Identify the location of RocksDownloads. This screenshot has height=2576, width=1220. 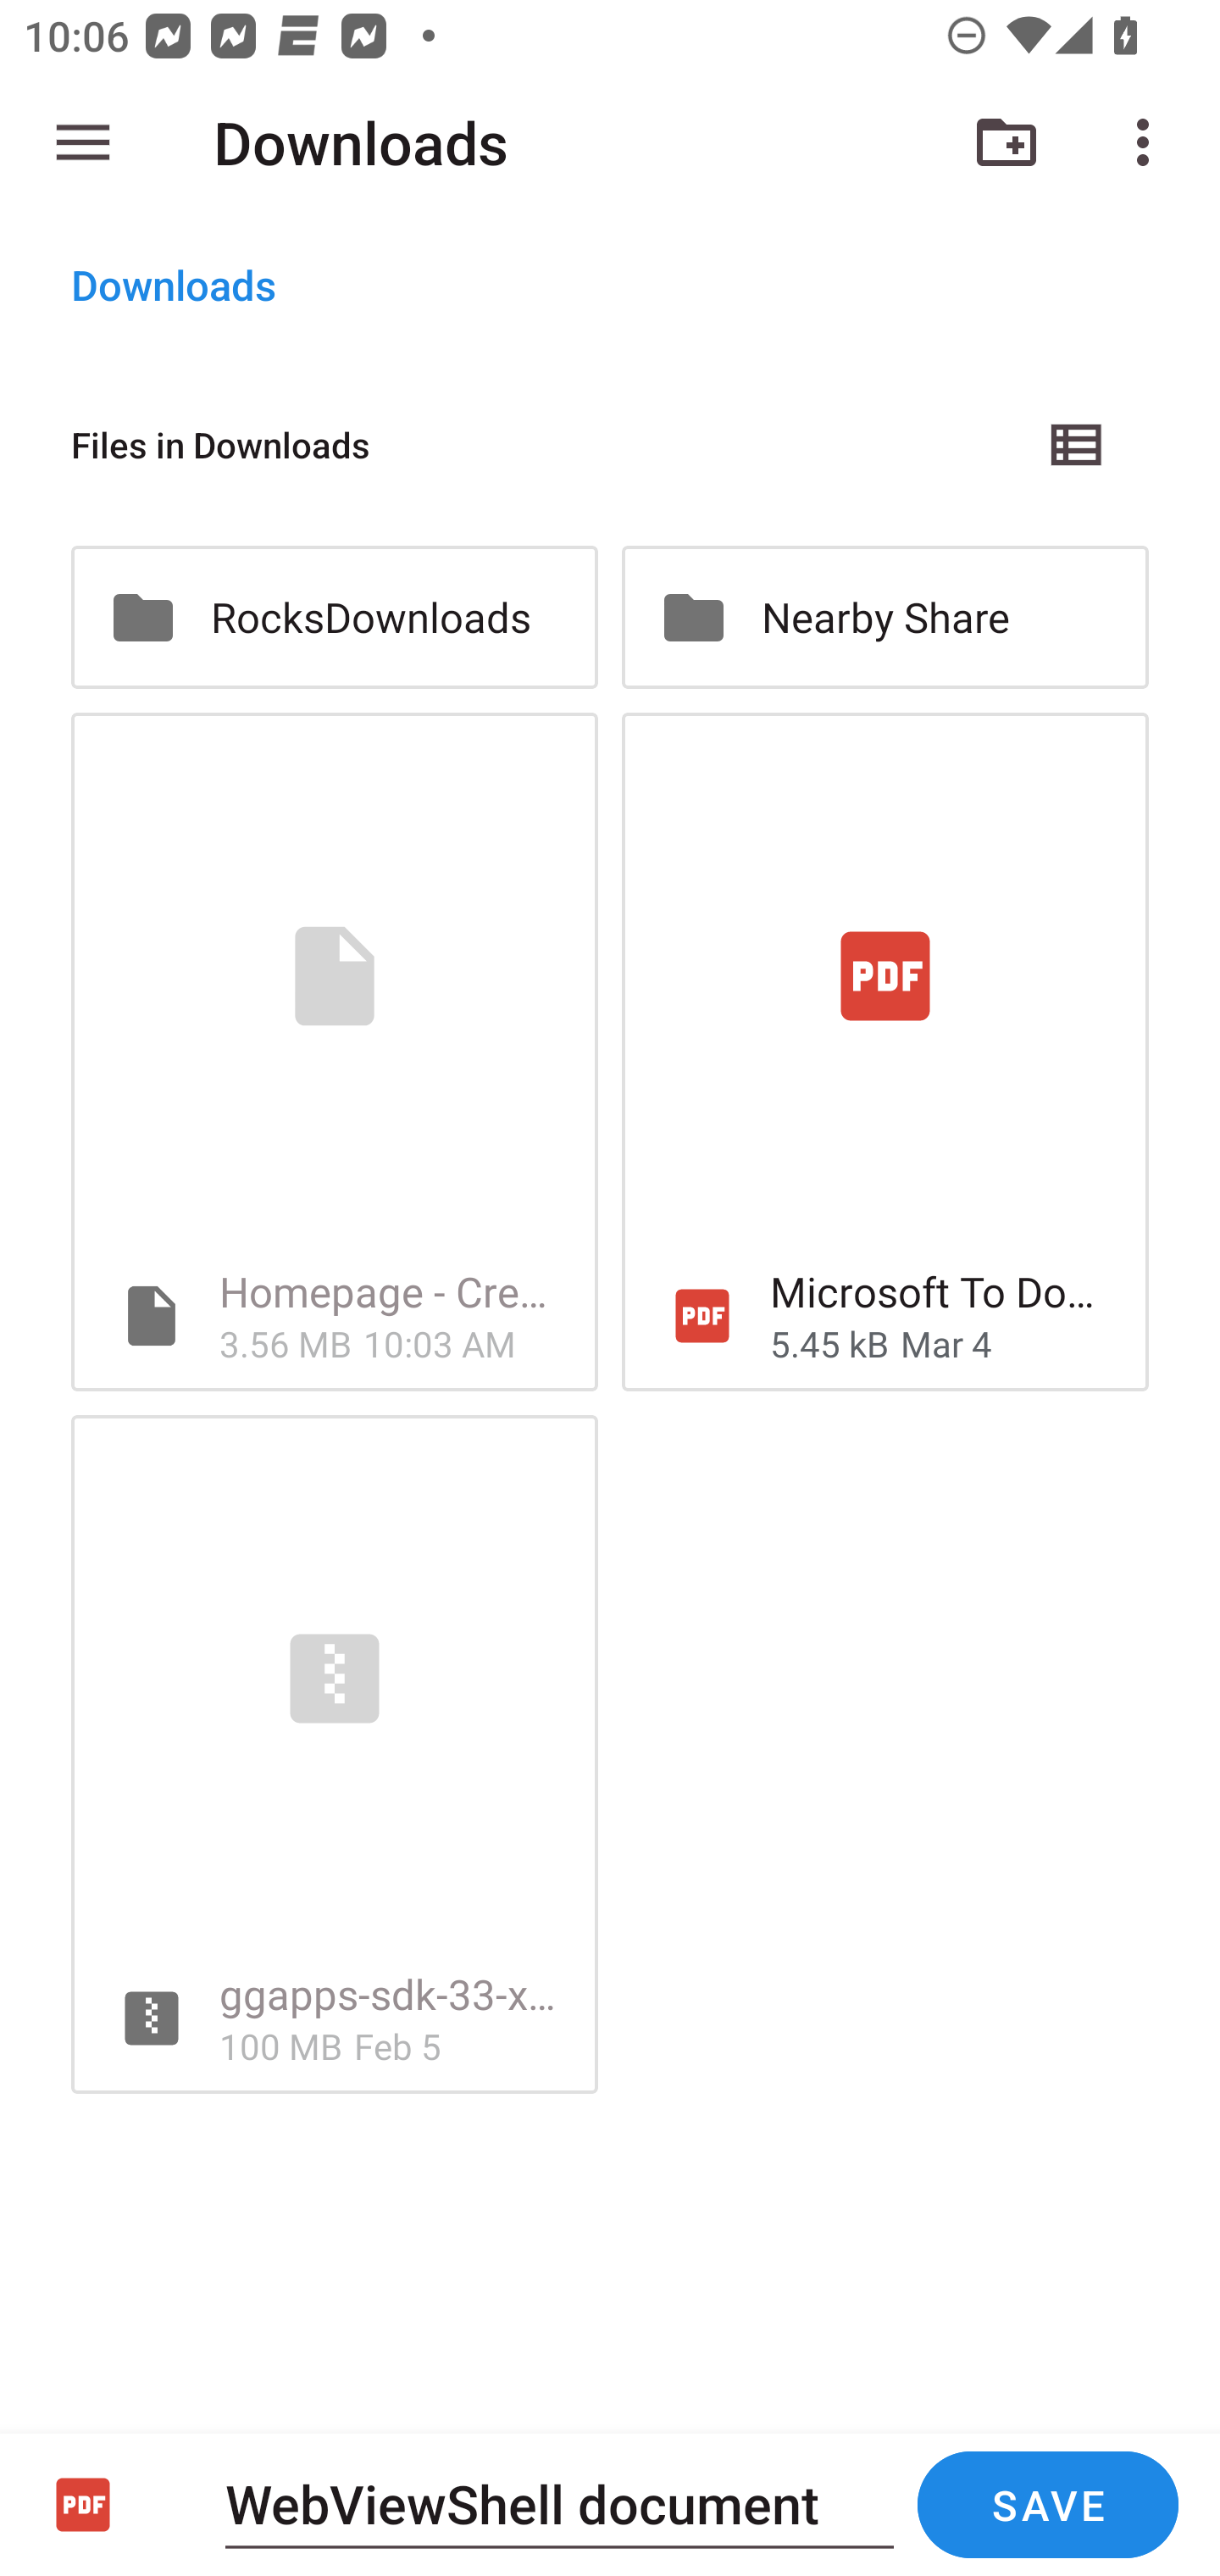
(334, 617).